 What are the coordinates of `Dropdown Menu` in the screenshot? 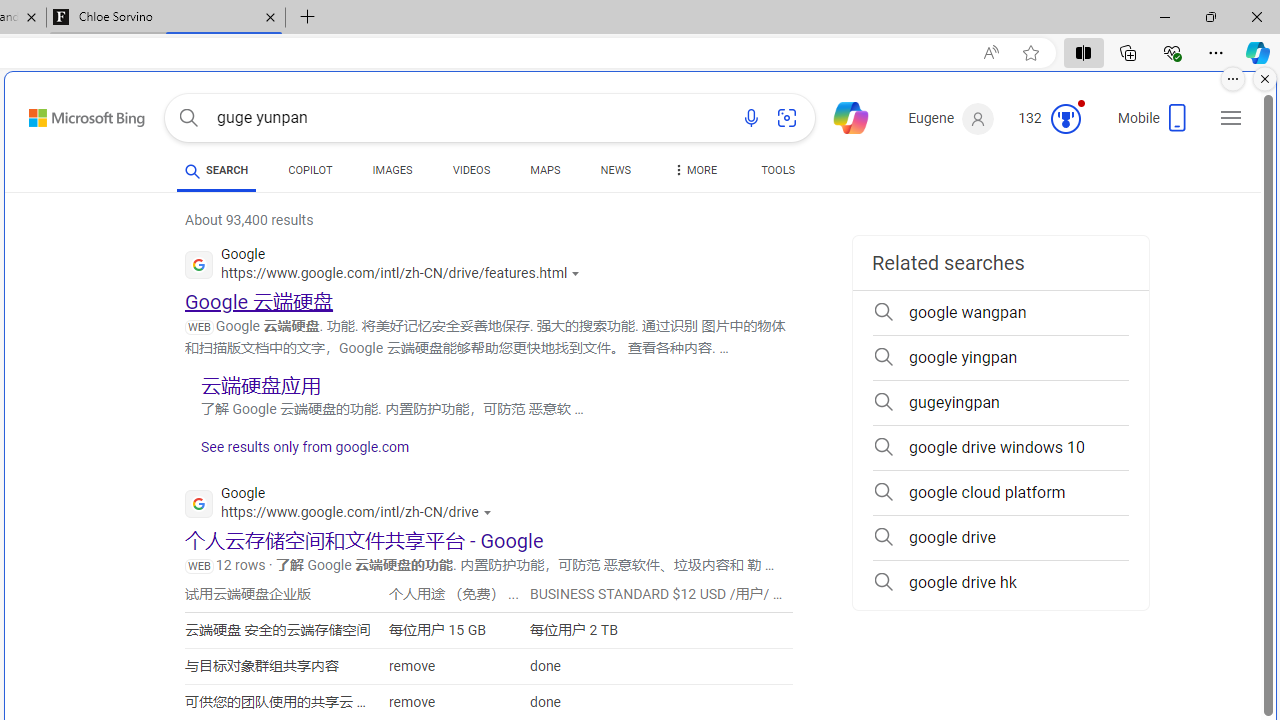 It's located at (693, 170).